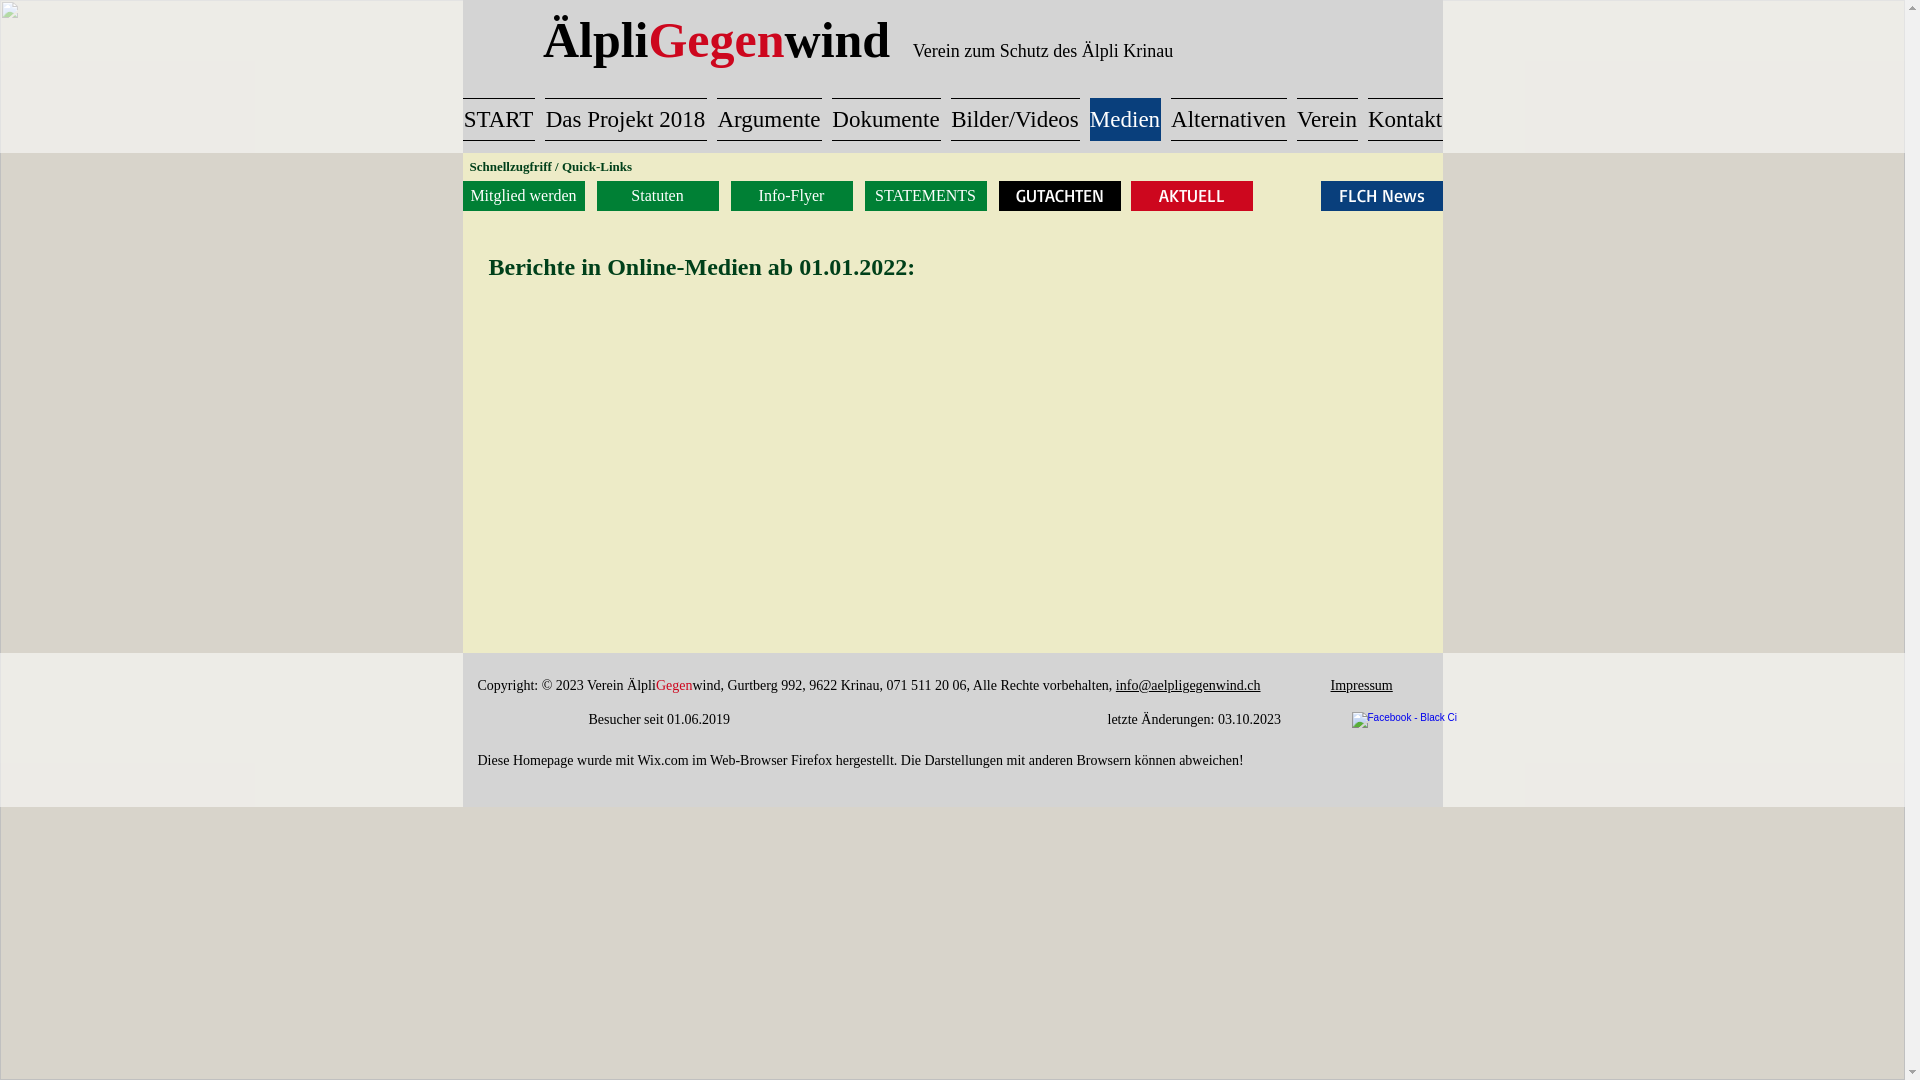 Image resolution: width=1920 pixels, height=1080 pixels. I want to click on Verein, so click(1328, 120).